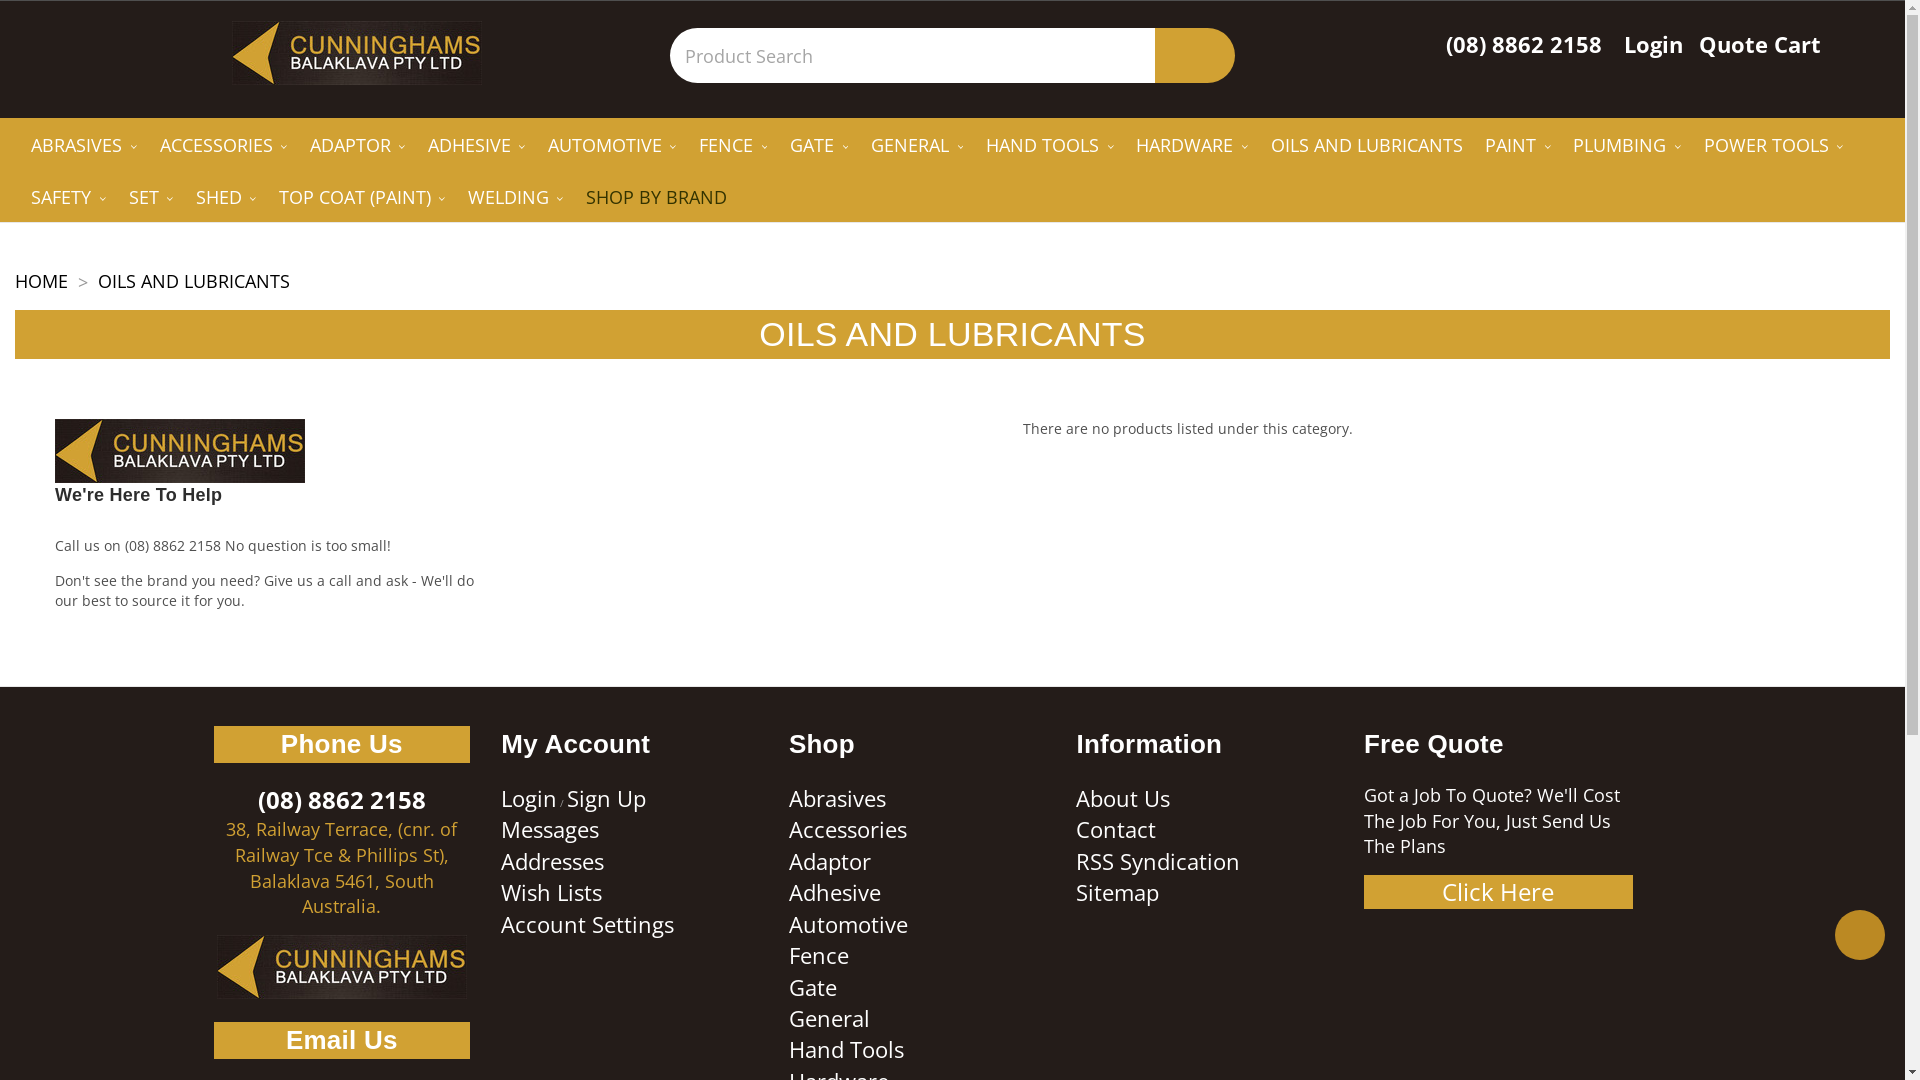 The width and height of the screenshot is (1920, 1080). What do you see at coordinates (606, 798) in the screenshot?
I see `Sign Up` at bounding box center [606, 798].